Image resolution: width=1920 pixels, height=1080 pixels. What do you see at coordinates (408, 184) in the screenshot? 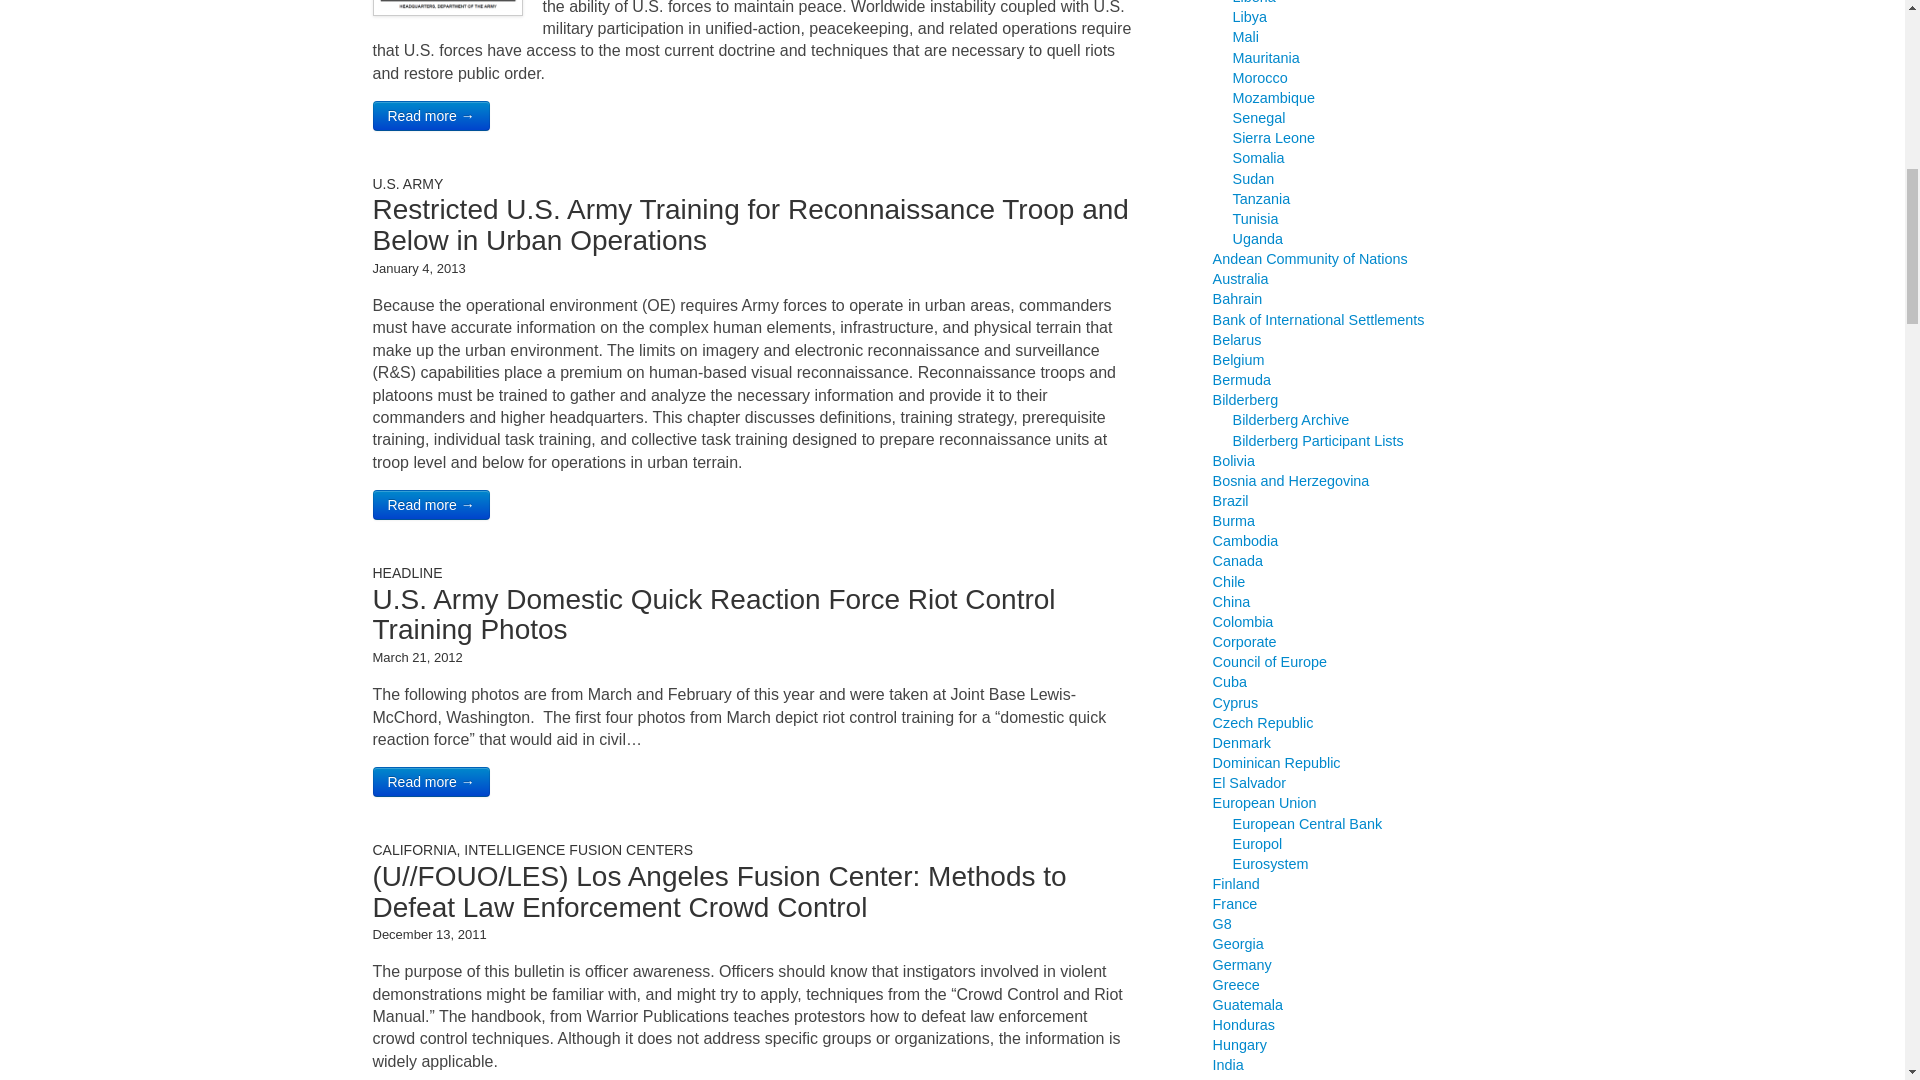
I see `U.S. ARMY` at bounding box center [408, 184].